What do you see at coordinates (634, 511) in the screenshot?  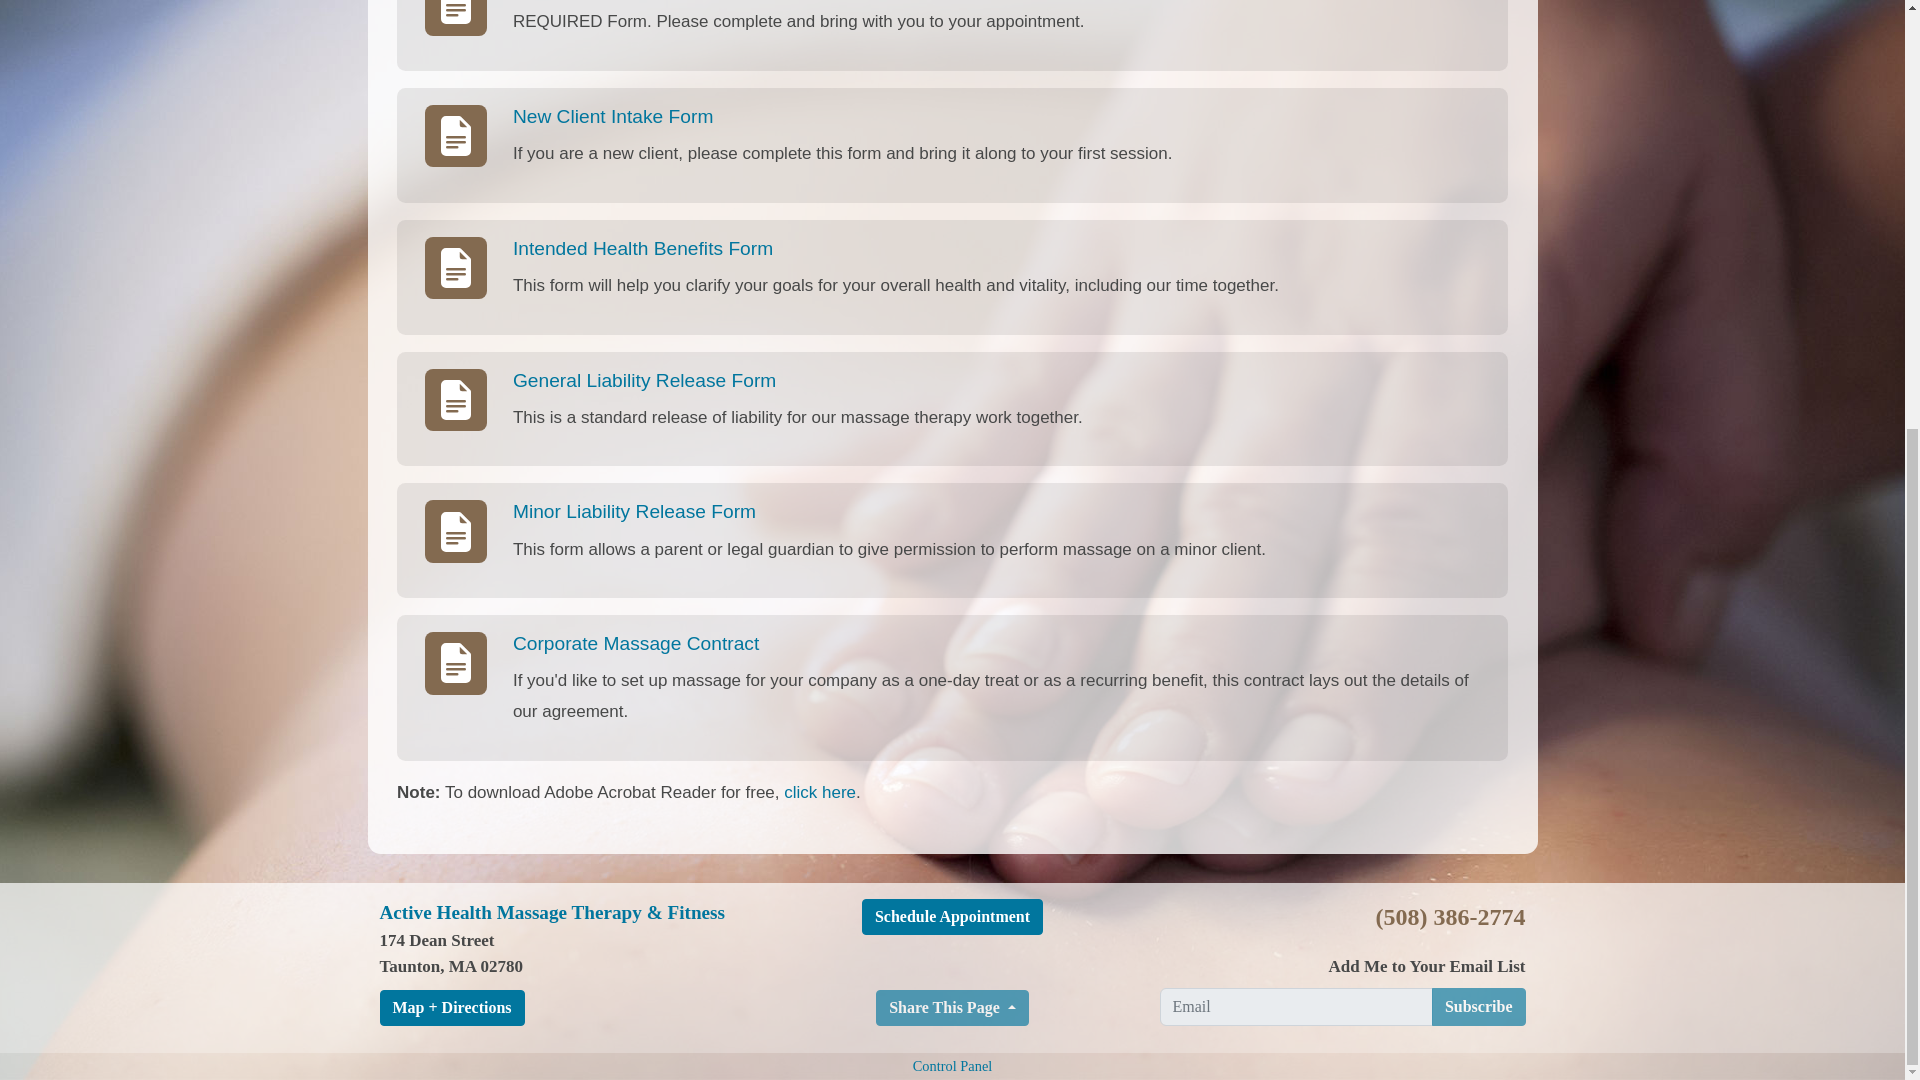 I see `Minor Liability Release Form` at bounding box center [634, 511].